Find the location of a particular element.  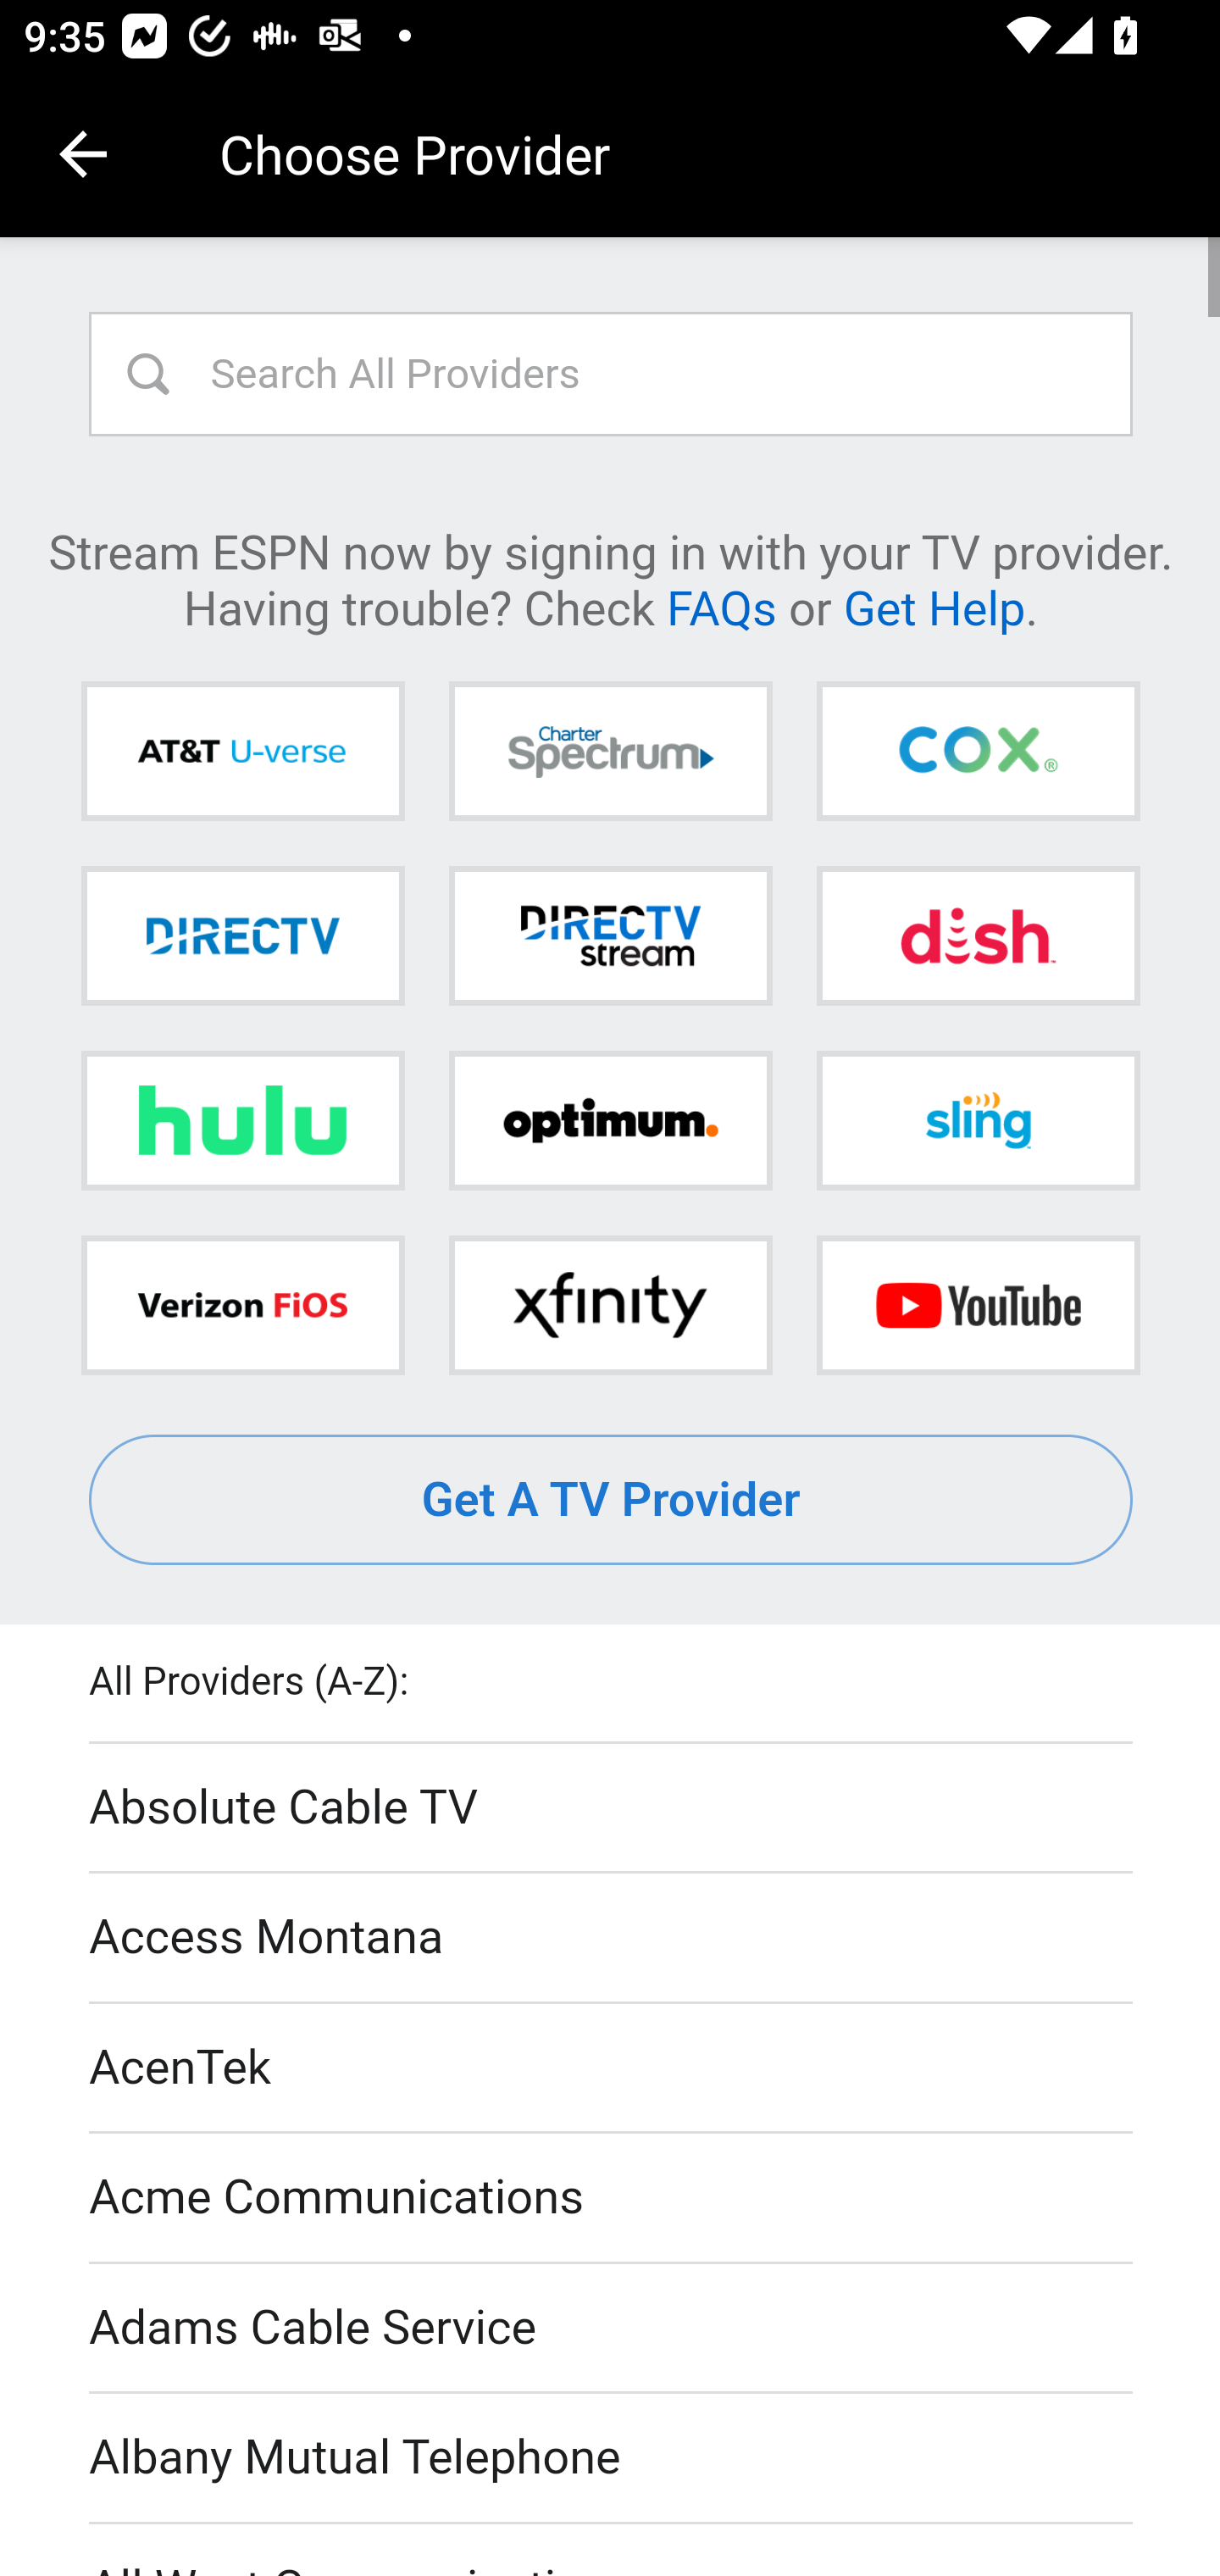

DIRECTV STREAM is located at coordinates (610, 935).